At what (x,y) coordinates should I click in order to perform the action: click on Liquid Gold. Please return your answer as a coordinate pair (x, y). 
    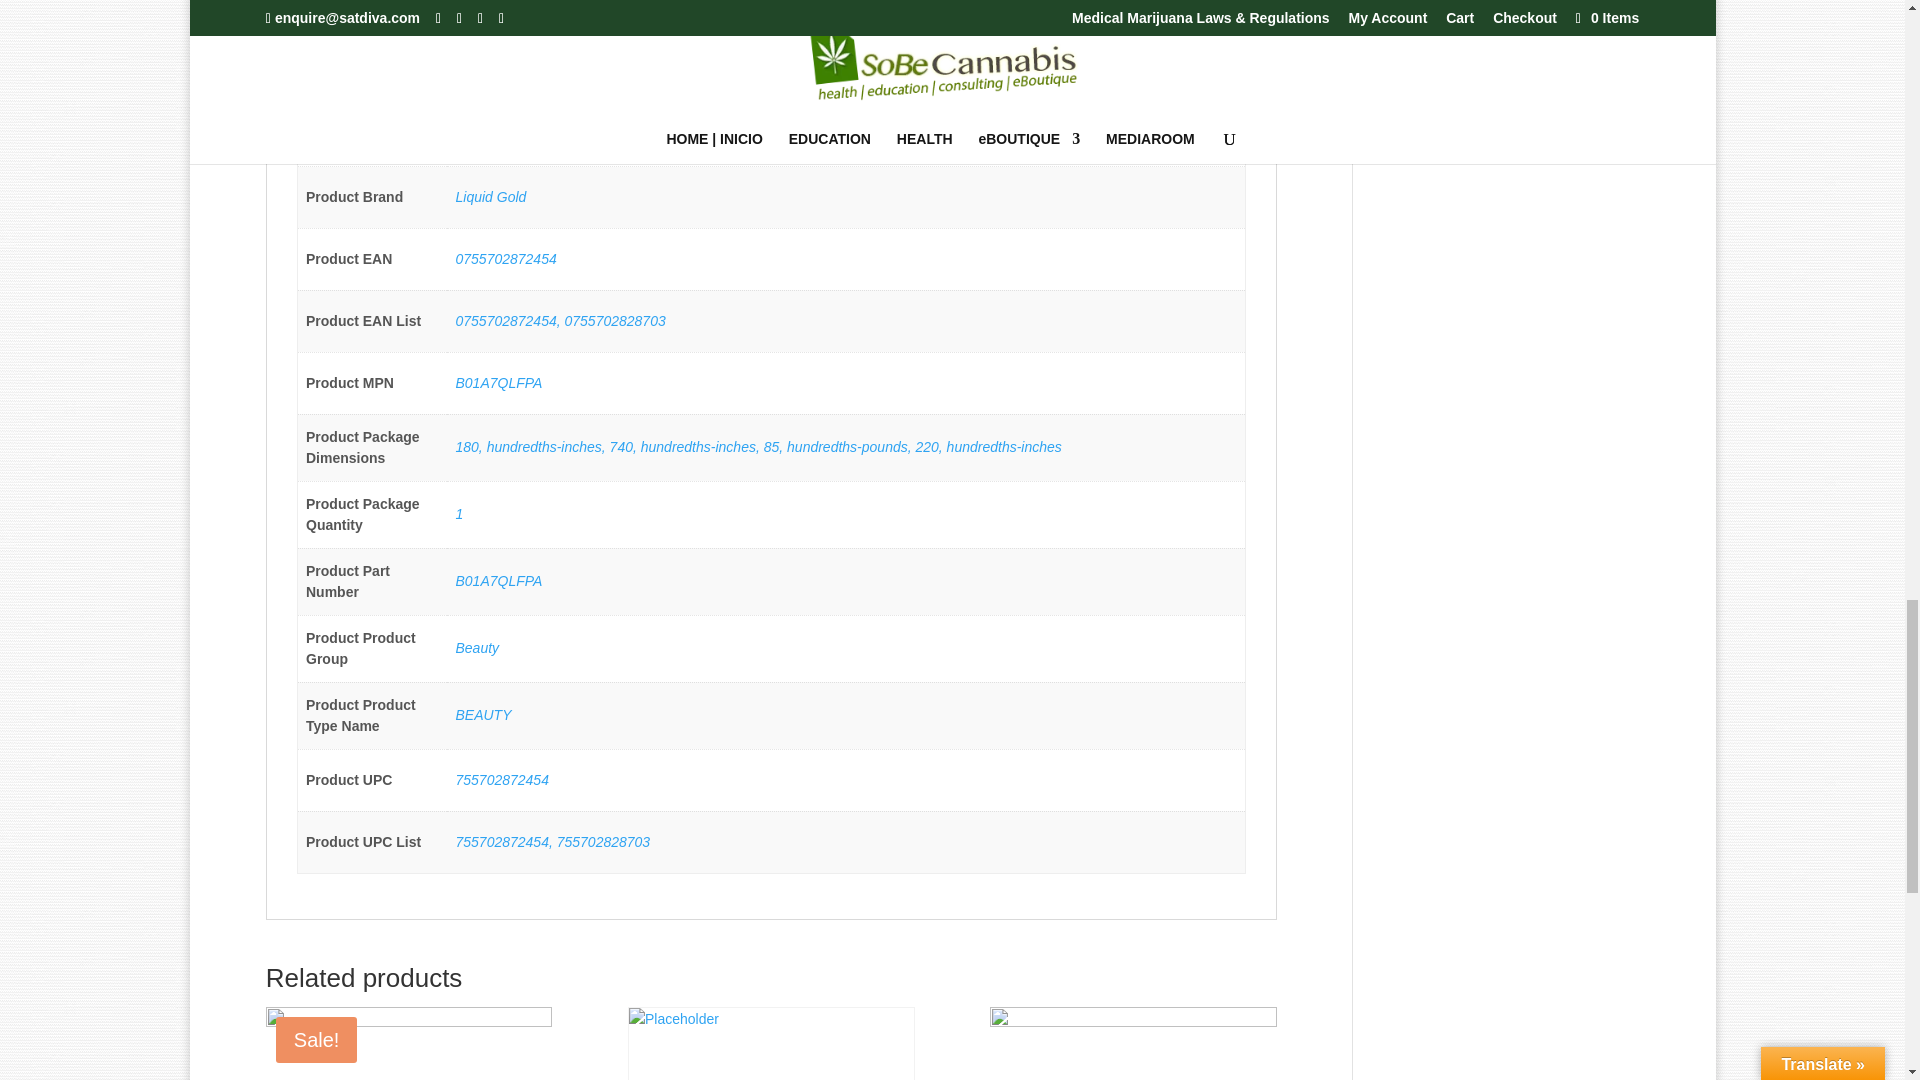
    Looking at the image, I should click on (491, 197).